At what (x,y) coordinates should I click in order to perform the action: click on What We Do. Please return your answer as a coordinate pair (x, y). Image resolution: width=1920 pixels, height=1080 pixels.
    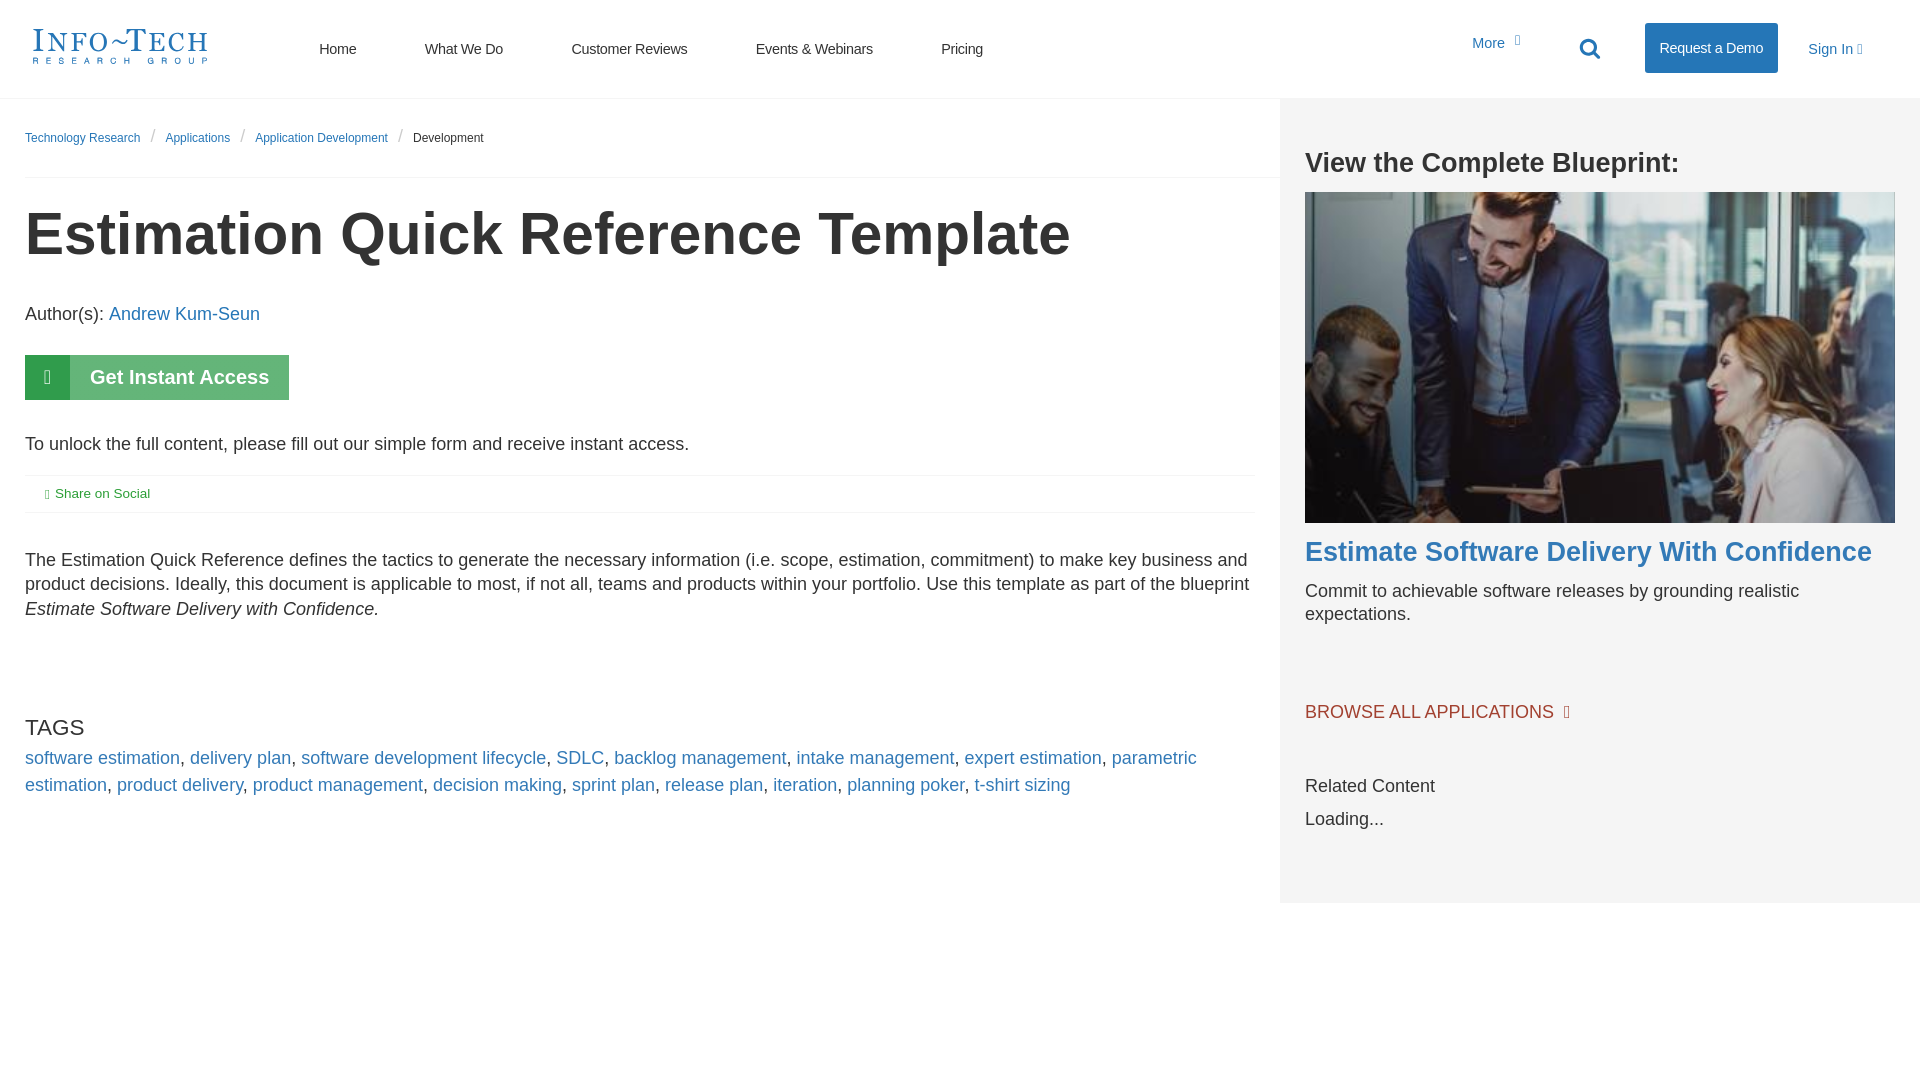
    Looking at the image, I should click on (464, 48).